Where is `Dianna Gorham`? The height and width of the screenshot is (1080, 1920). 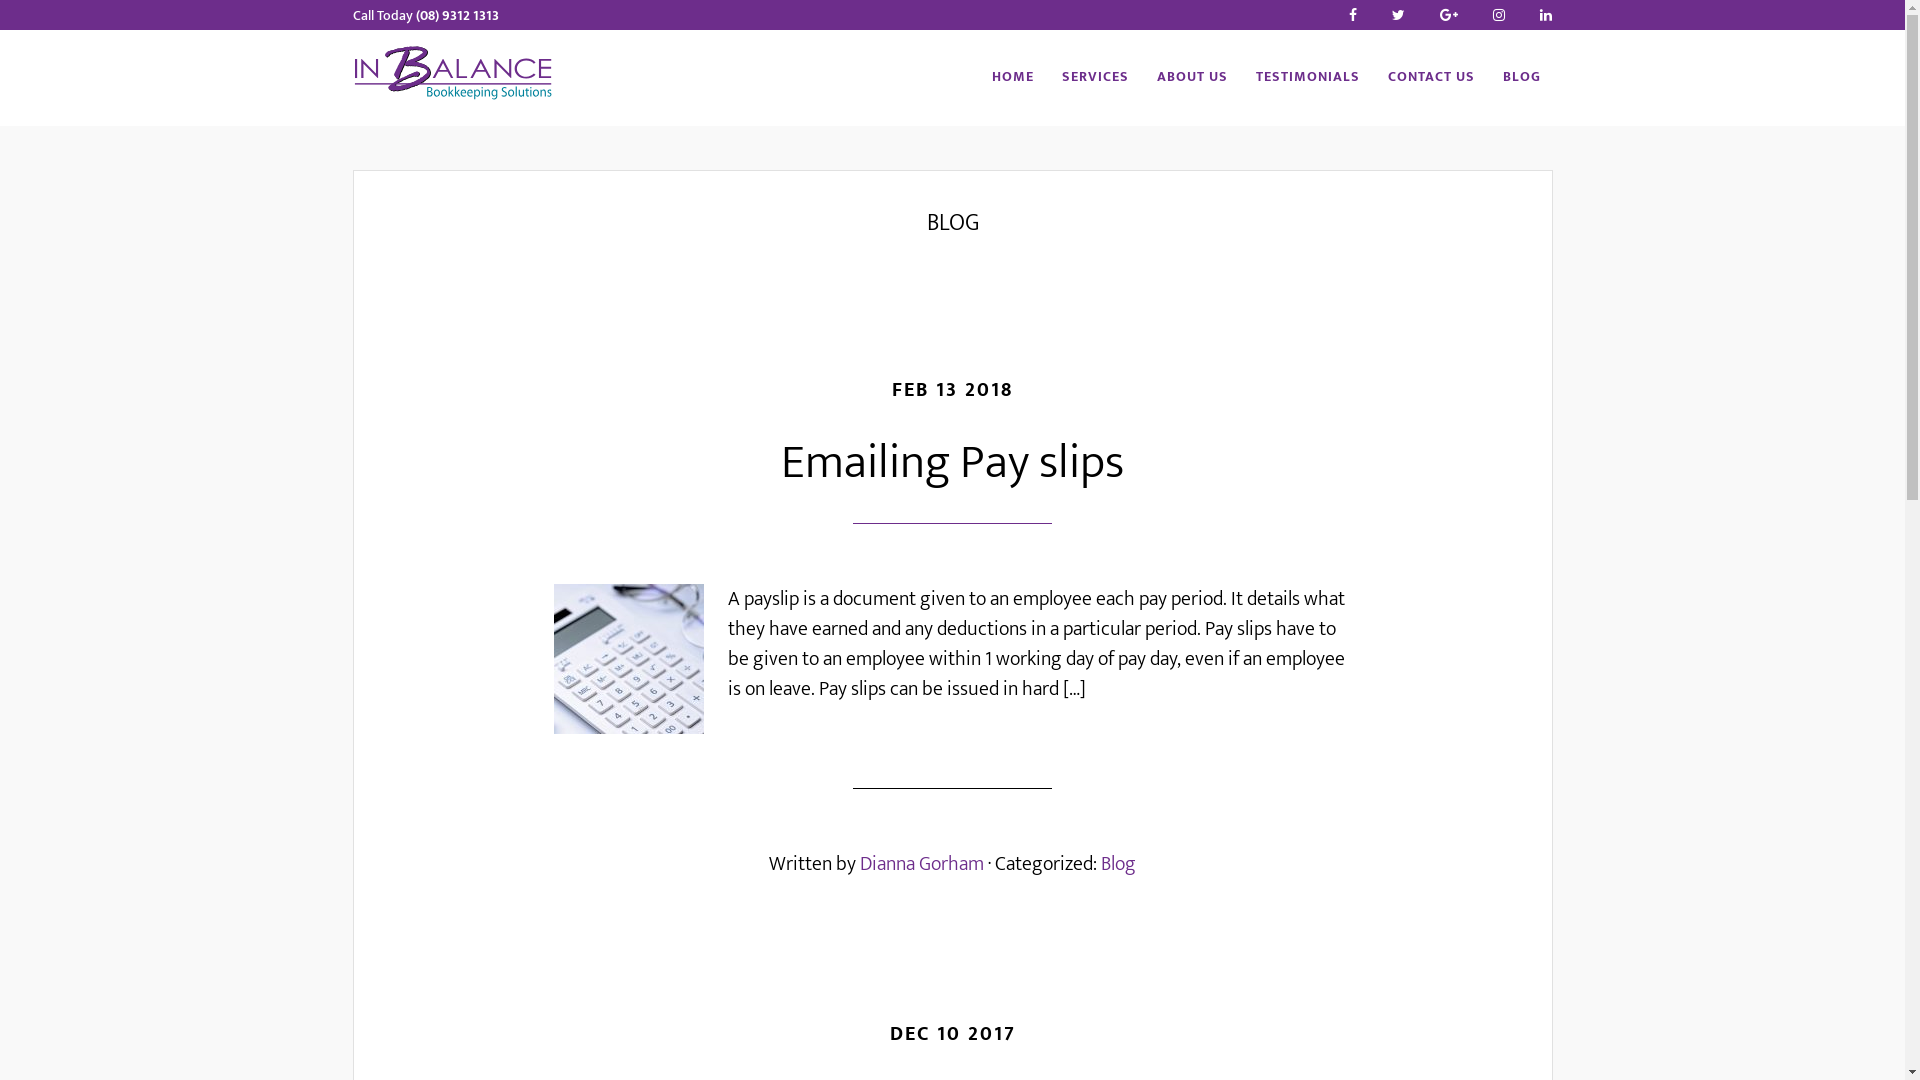 Dianna Gorham is located at coordinates (922, 864).